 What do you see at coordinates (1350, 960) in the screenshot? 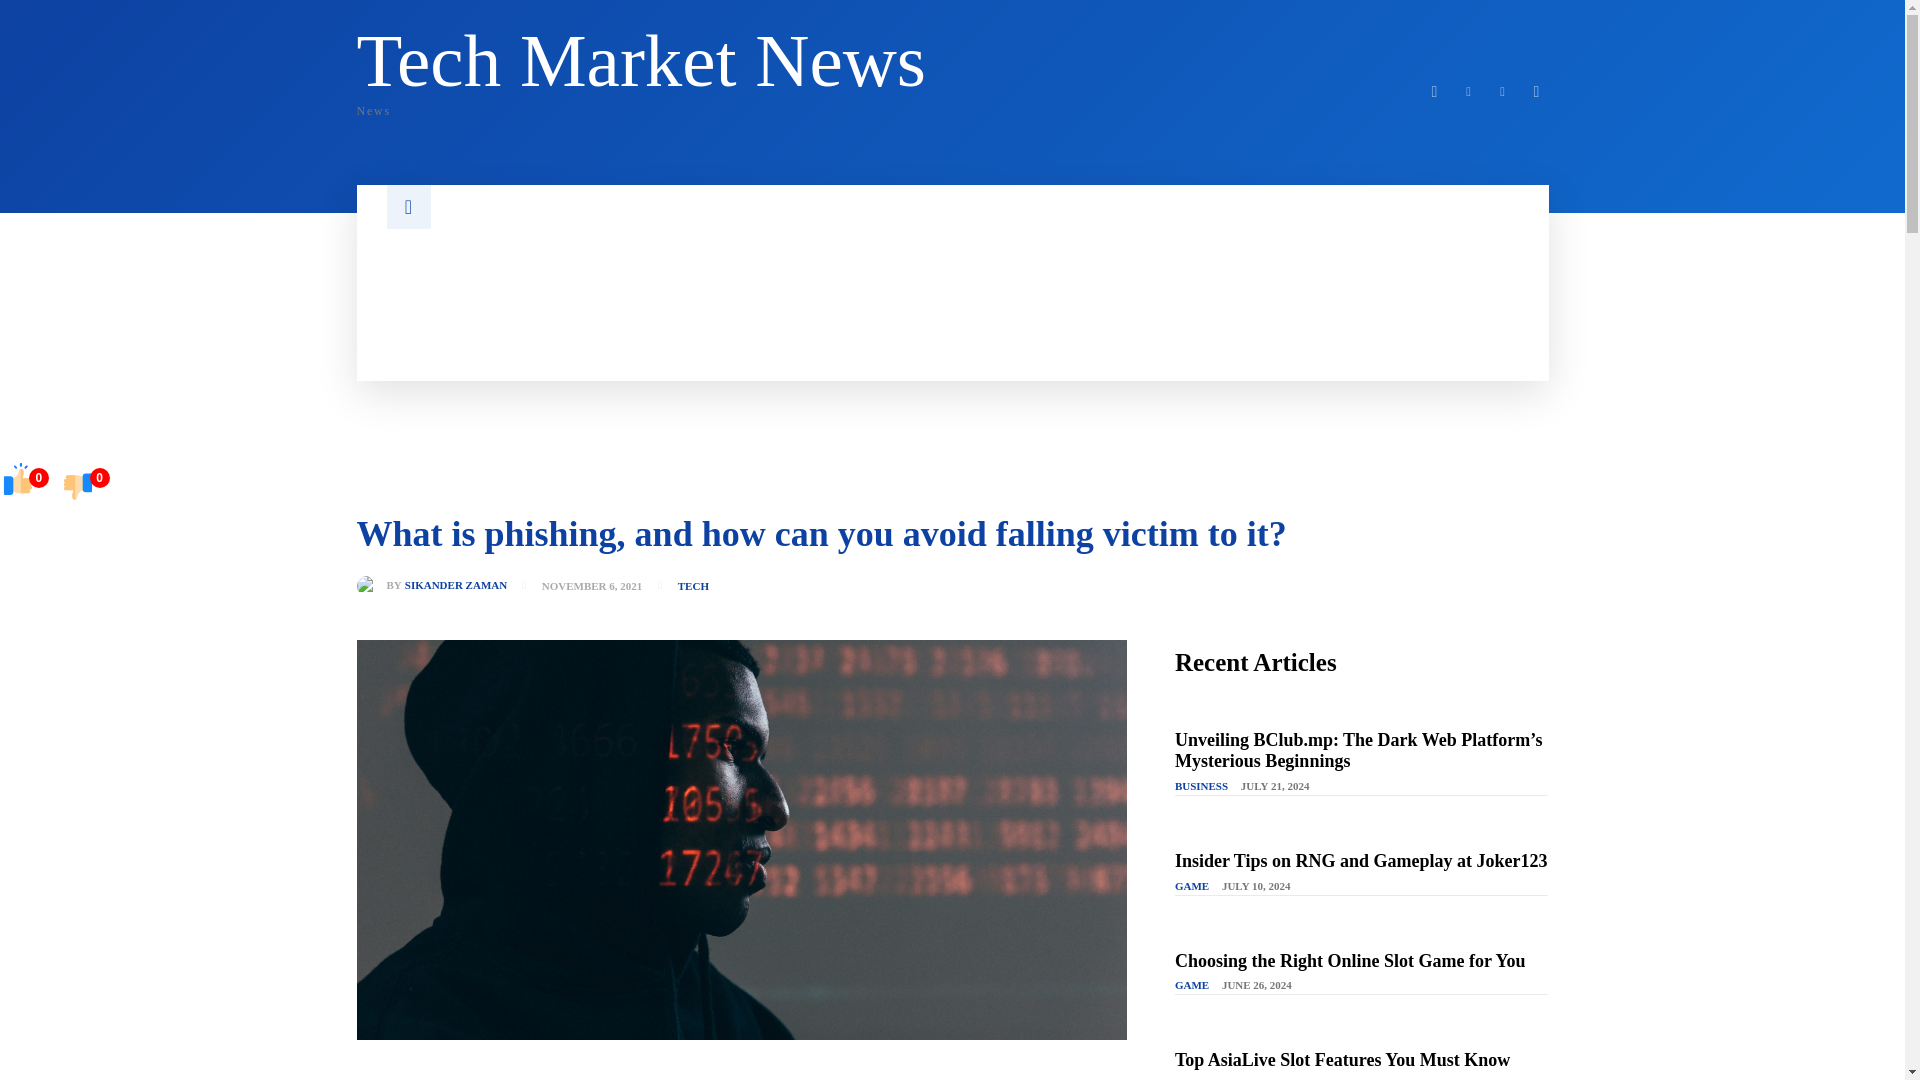
I see `Choosing the Right Online Slot Game for You` at bounding box center [1350, 960].